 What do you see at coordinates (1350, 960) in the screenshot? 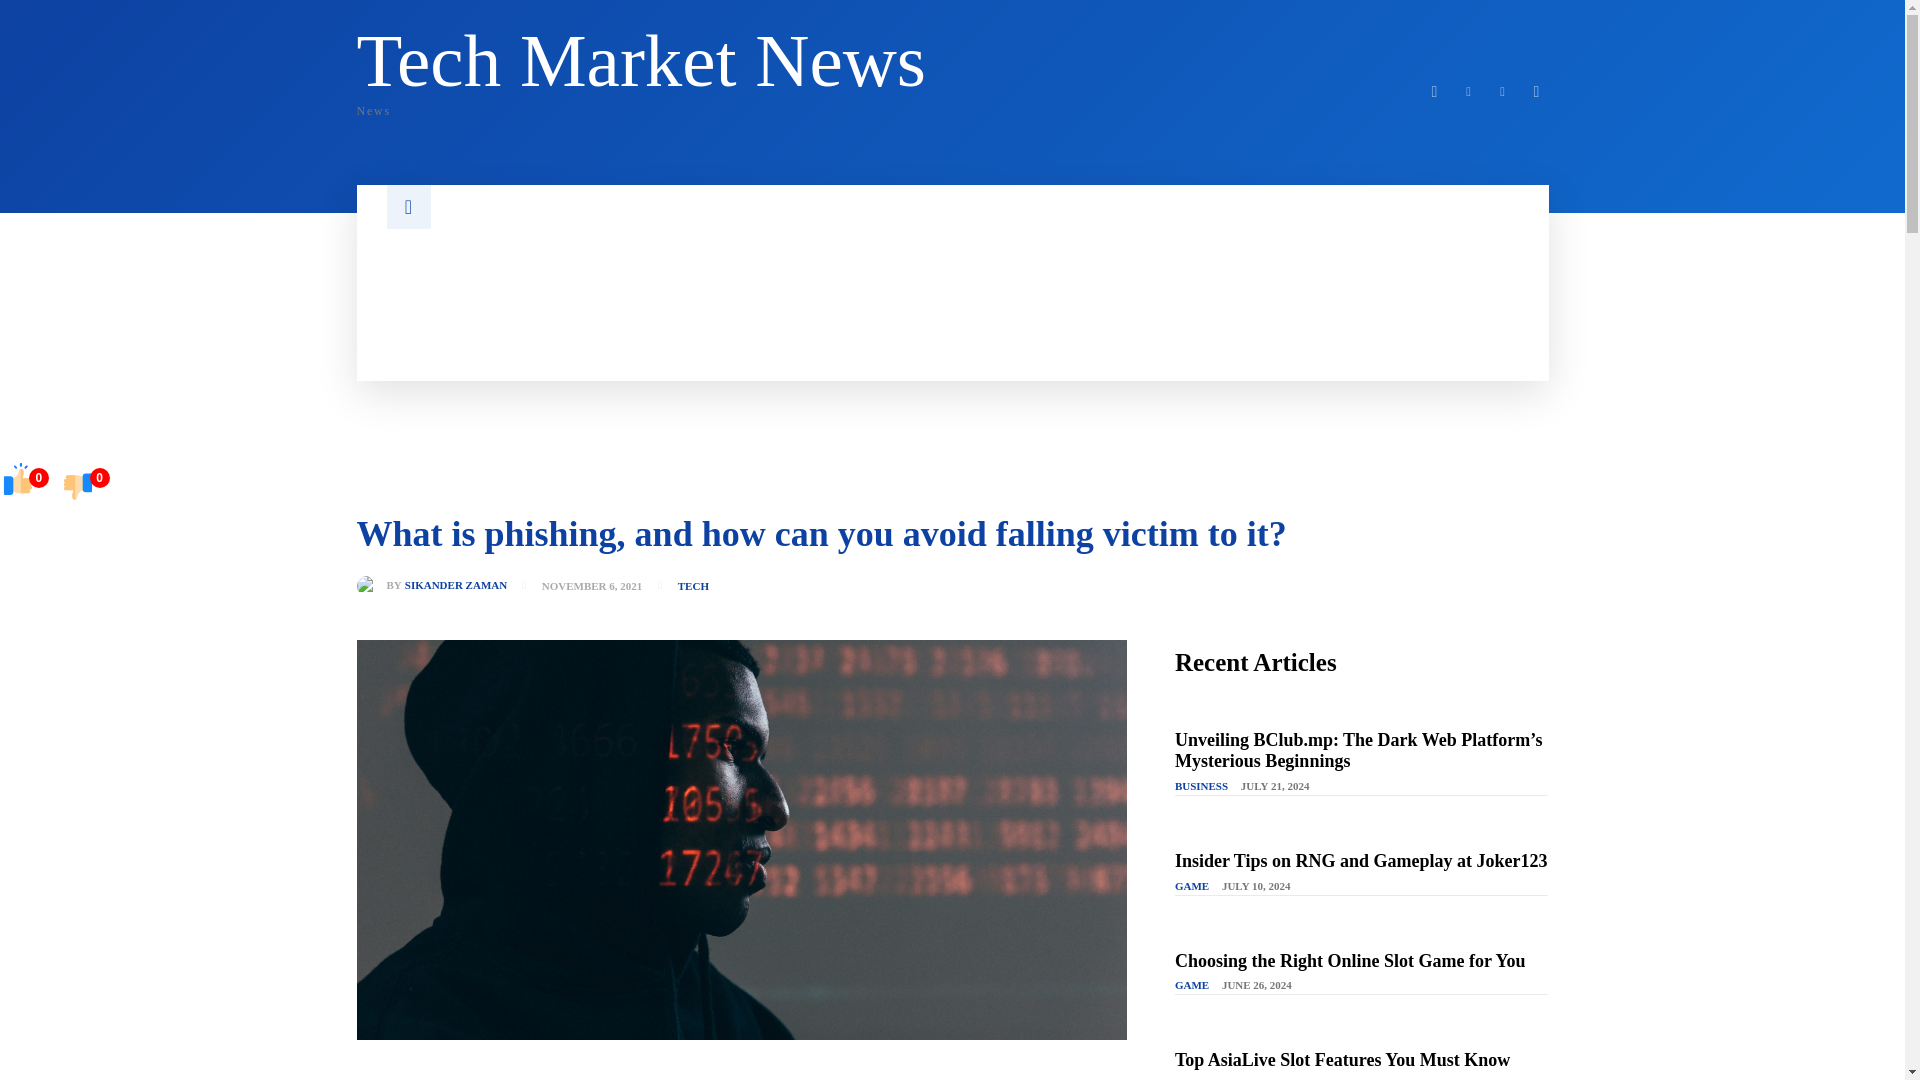
I see `Choosing the Right Online Slot Game for You` at bounding box center [1350, 960].